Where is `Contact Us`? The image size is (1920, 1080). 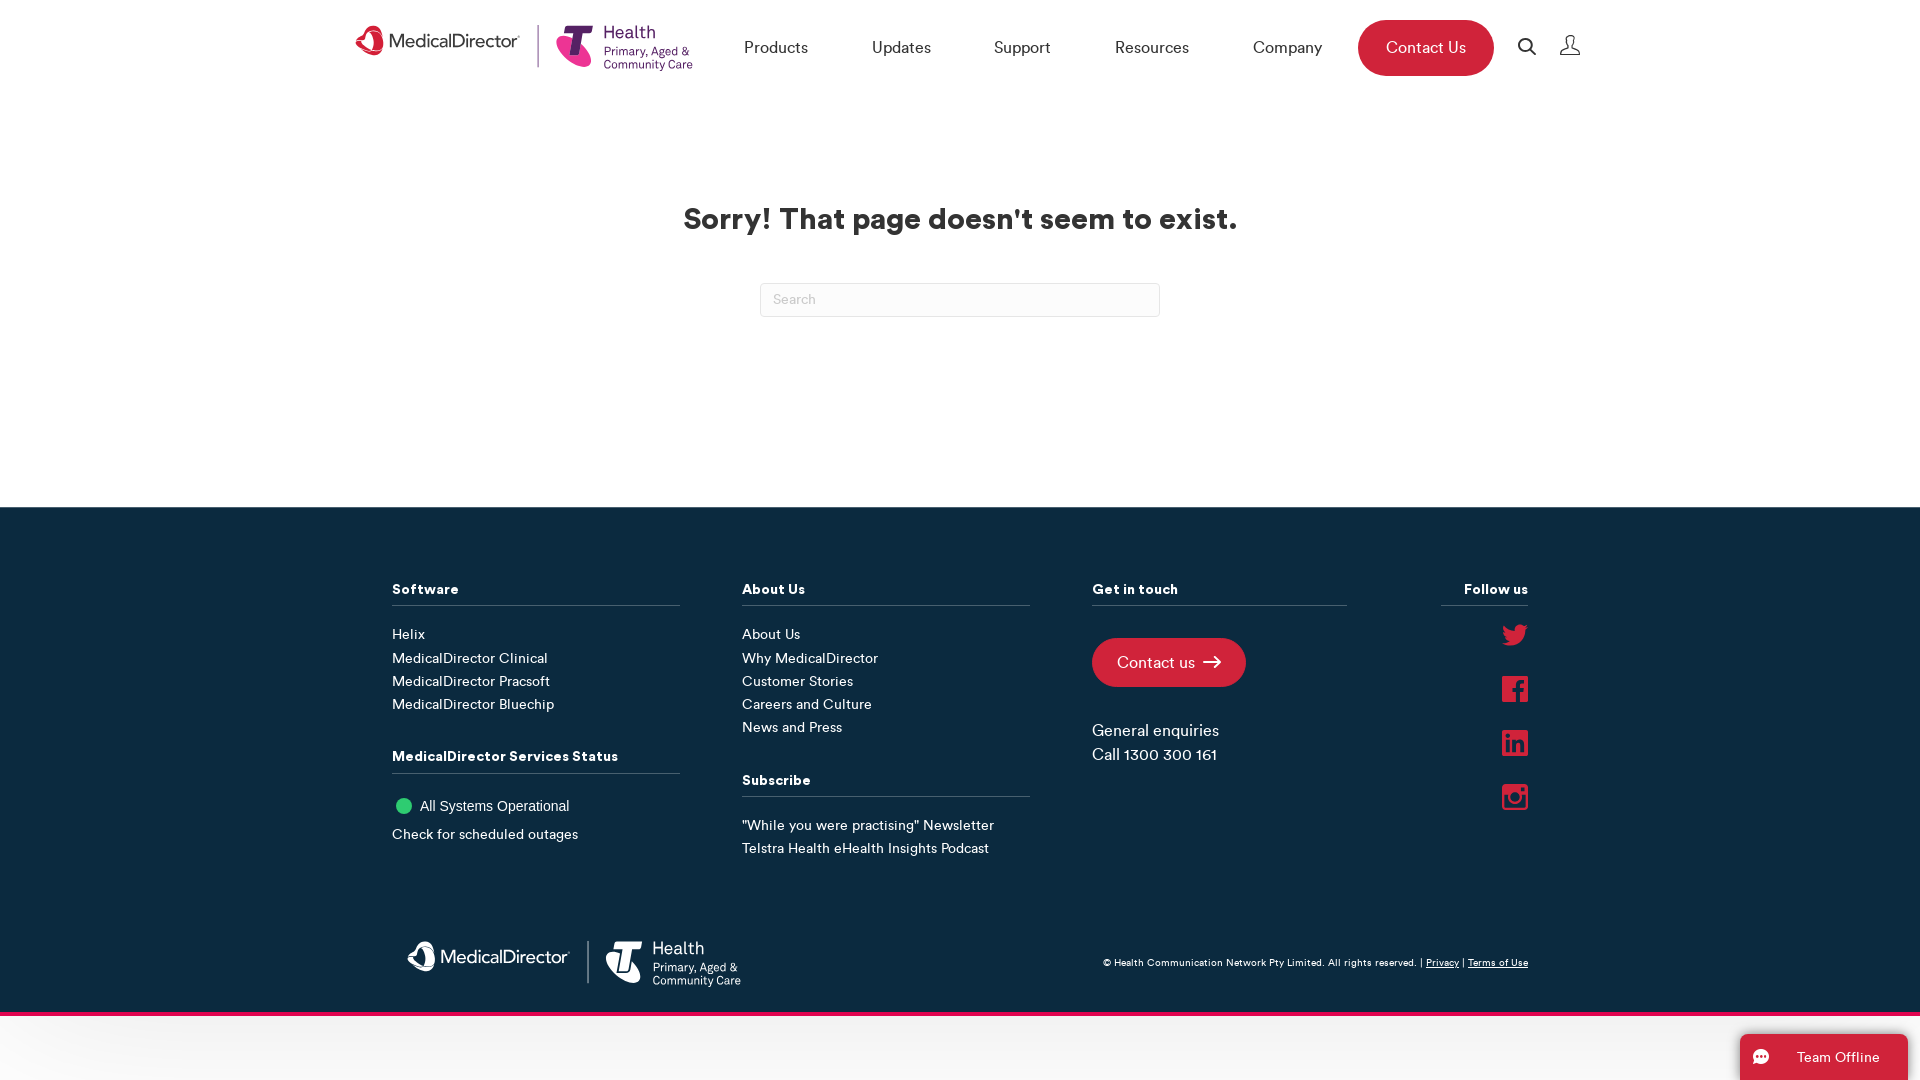 Contact Us is located at coordinates (1426, 48).